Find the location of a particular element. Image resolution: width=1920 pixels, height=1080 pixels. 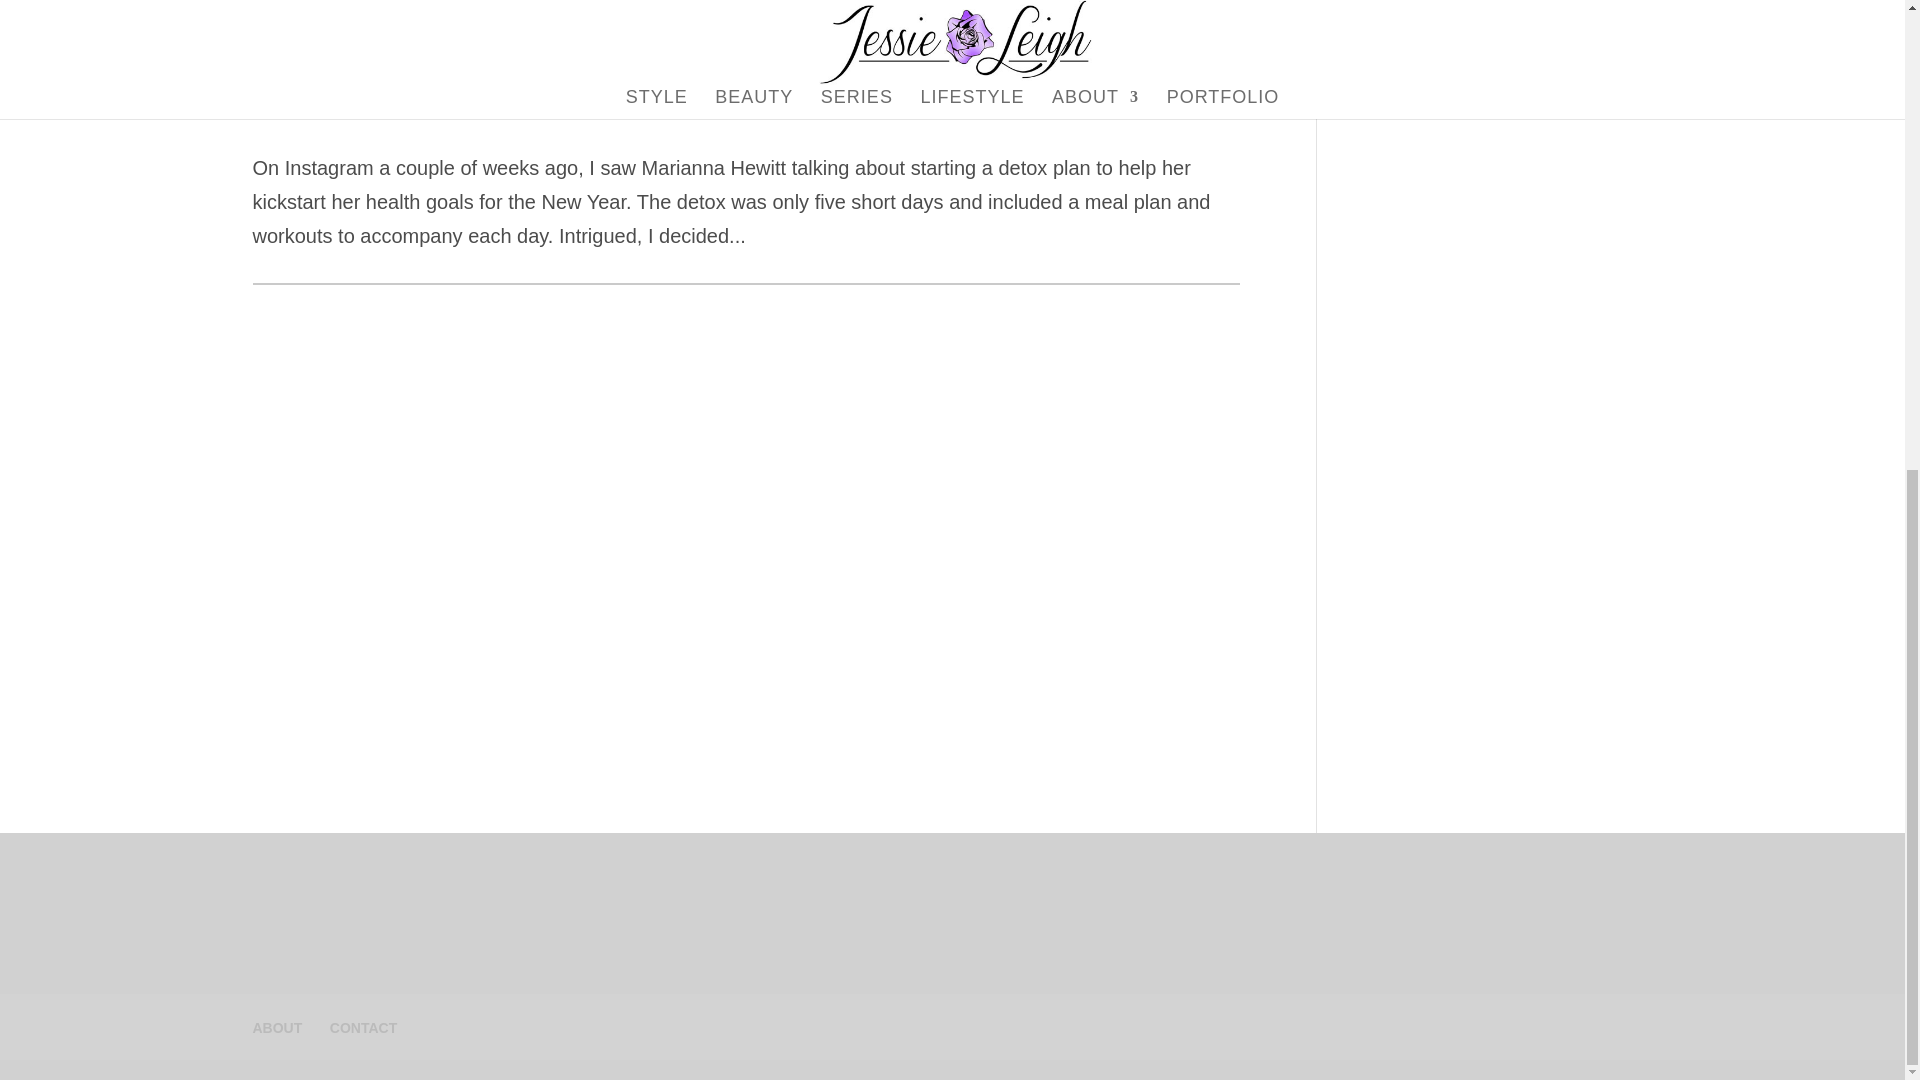

CONTACT is located at coordinates (364, 1027).